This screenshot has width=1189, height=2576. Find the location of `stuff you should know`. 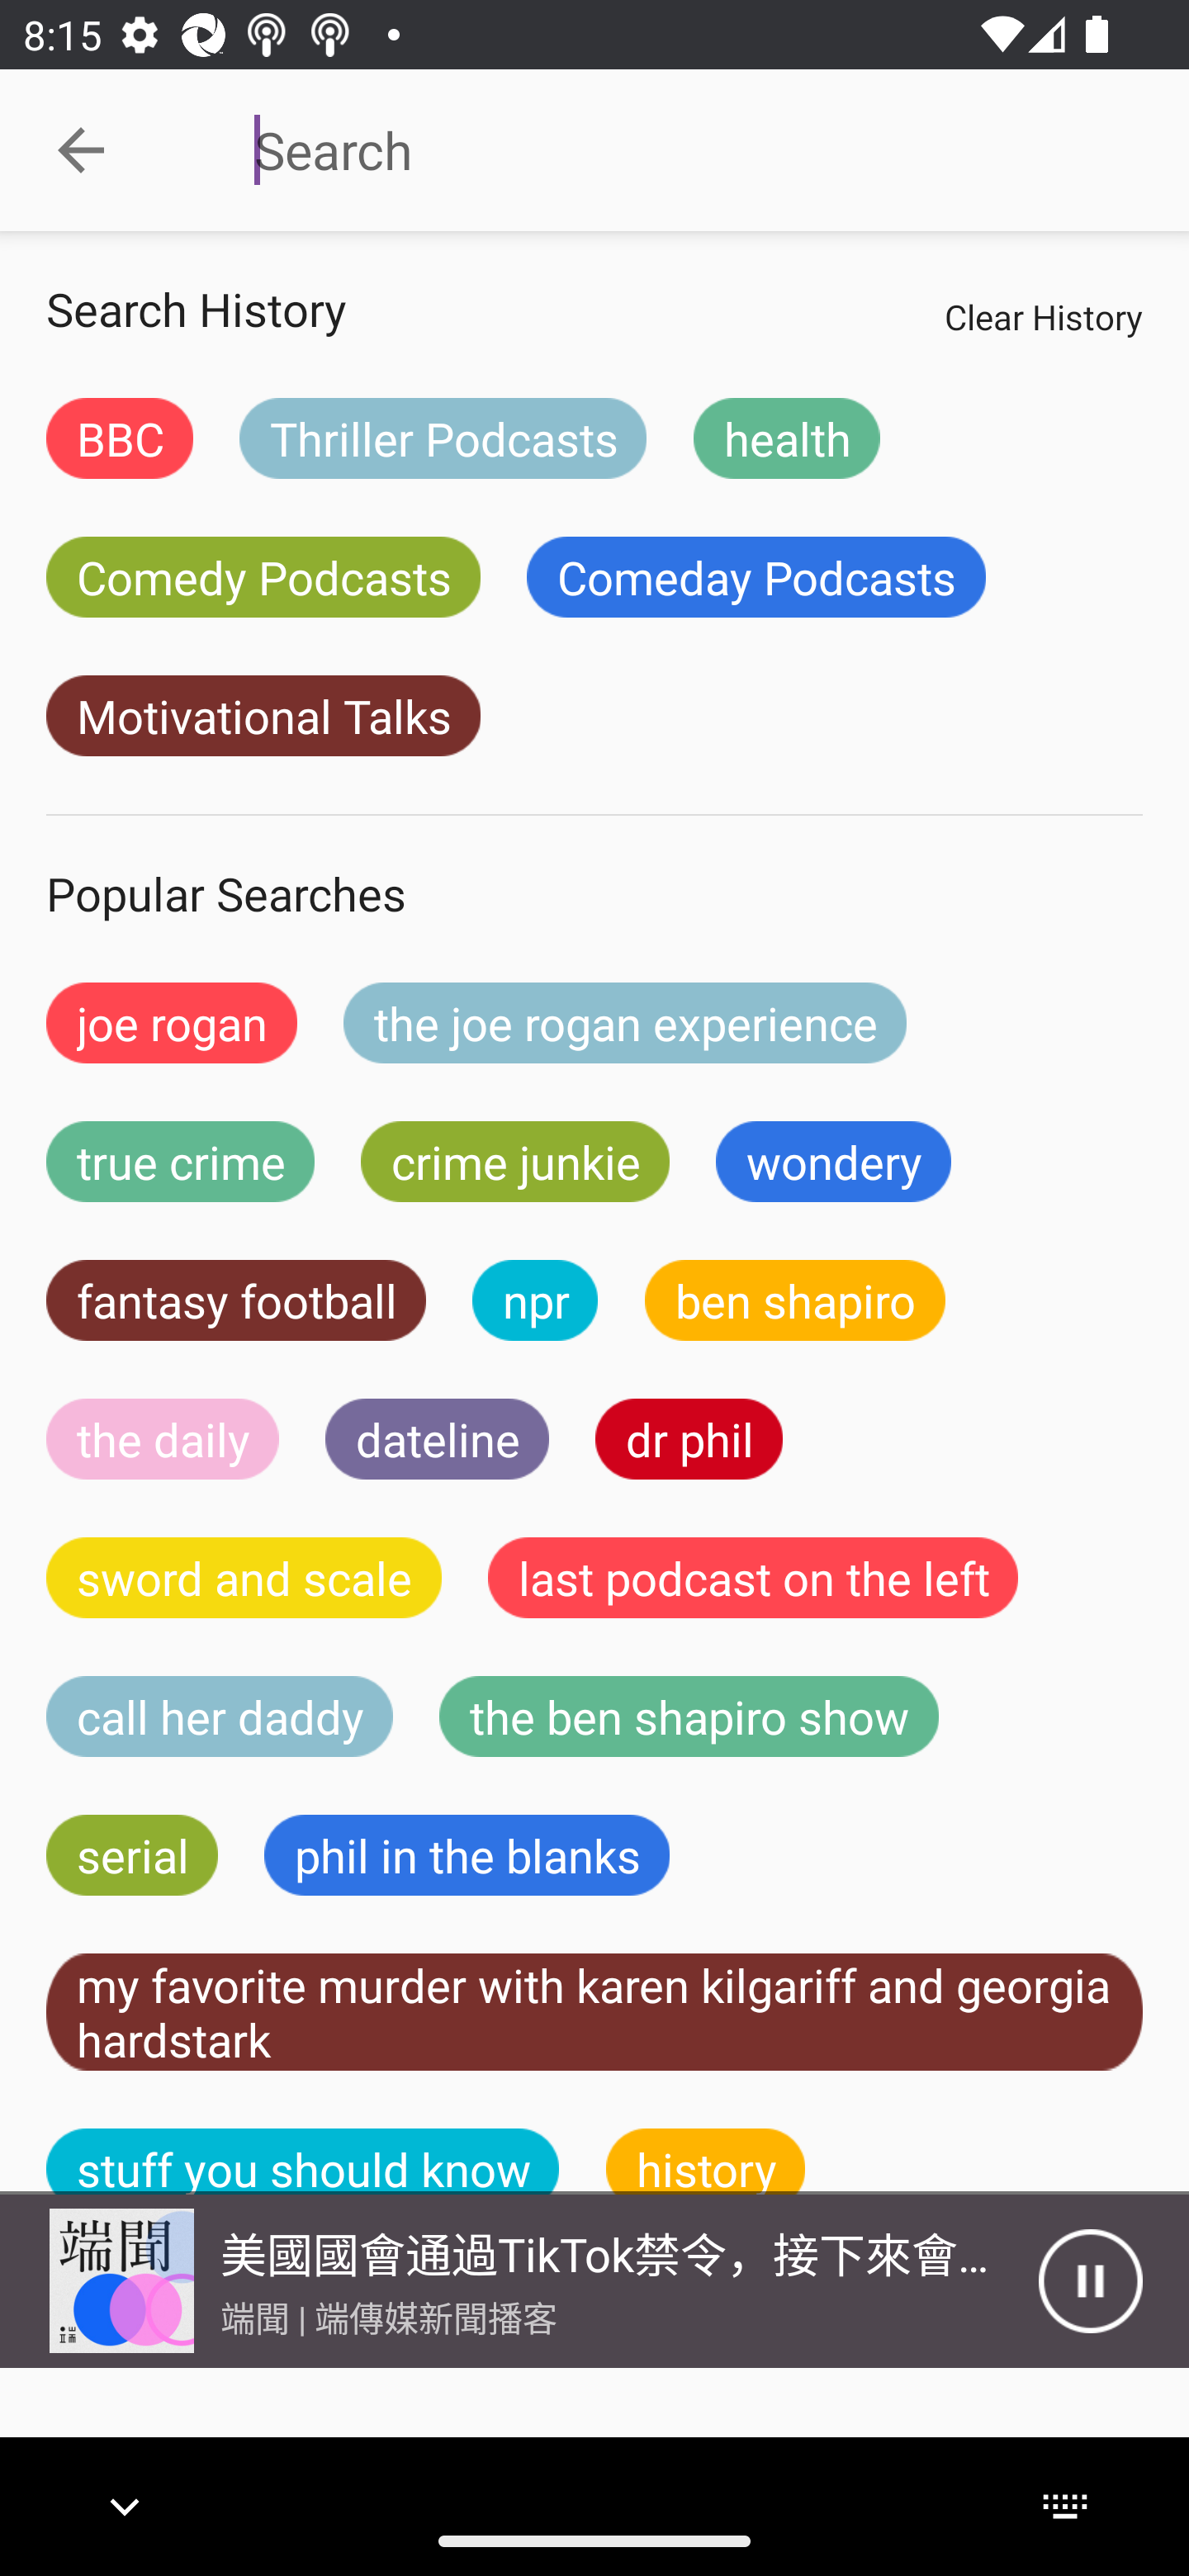

stuff you should know is located at coordinates (303, 2162).